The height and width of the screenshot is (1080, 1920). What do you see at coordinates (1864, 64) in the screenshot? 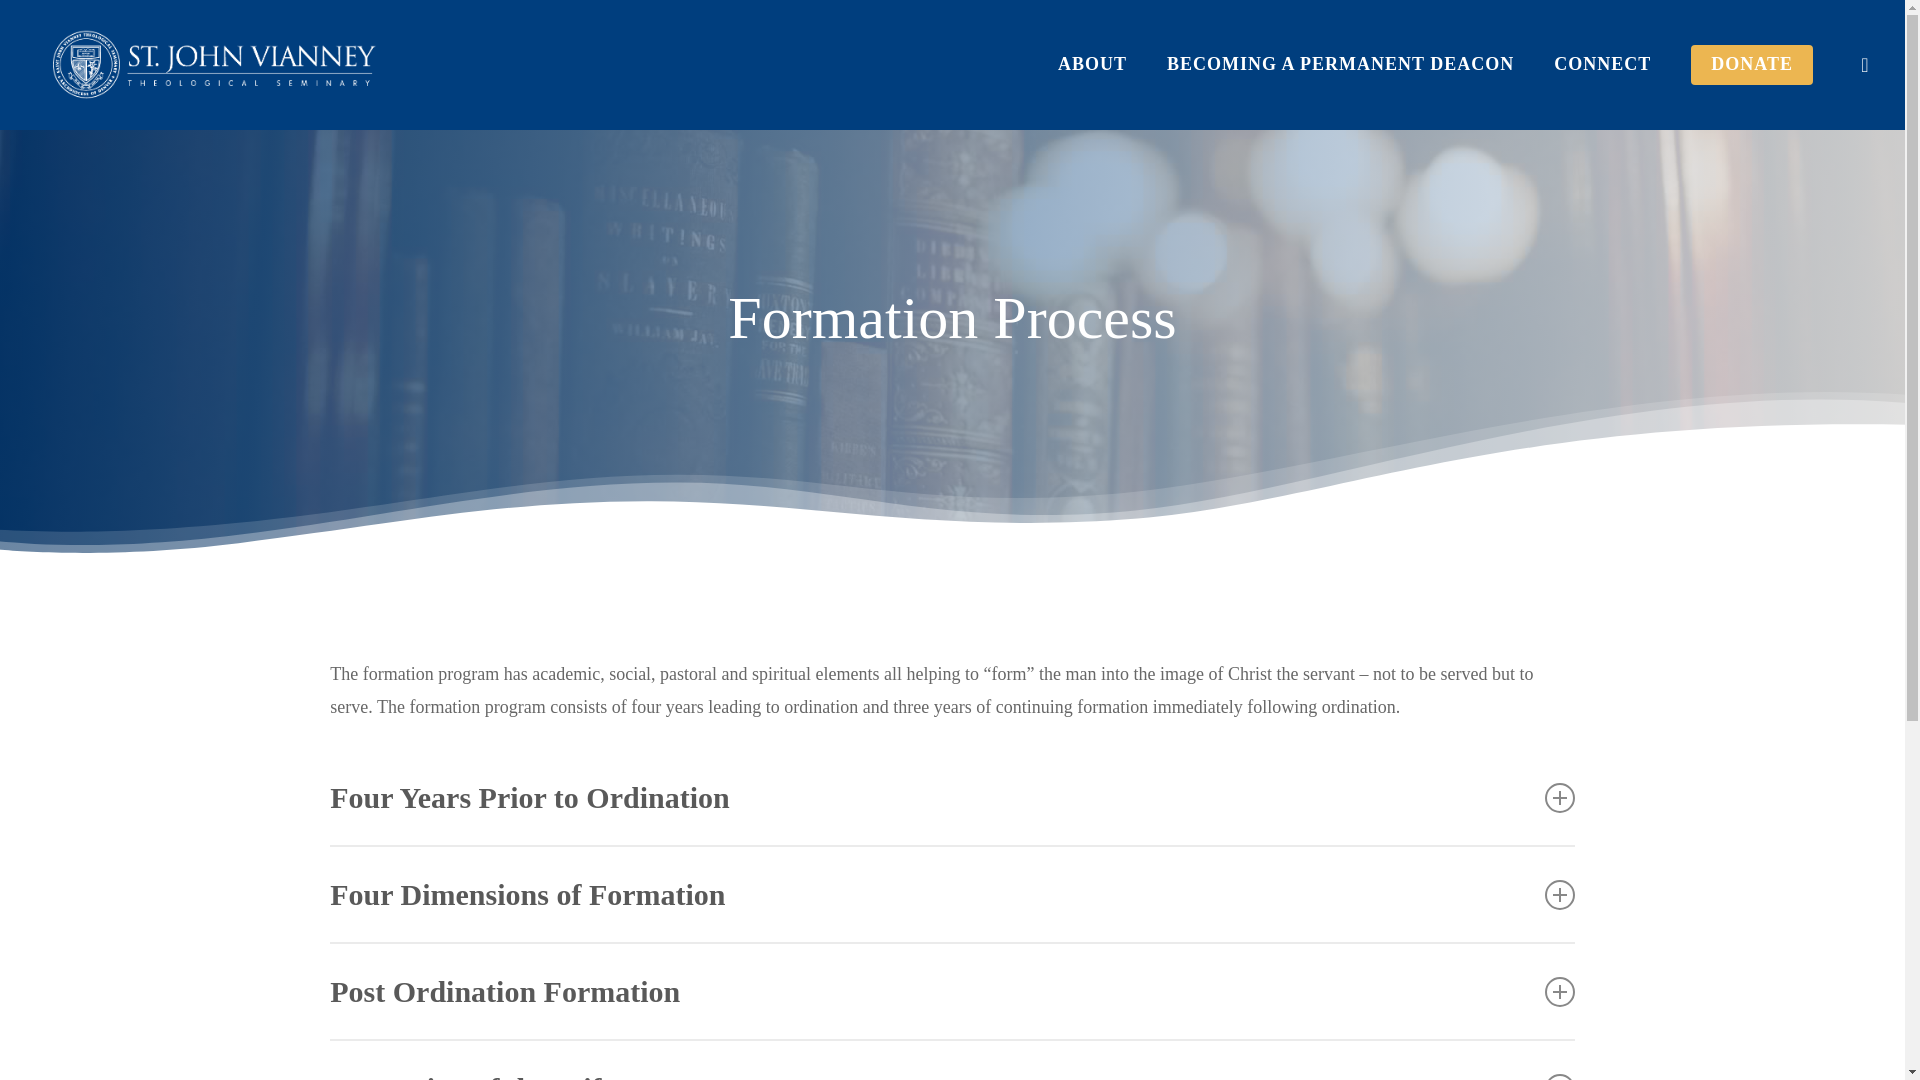
I see `search` at bounding box center [1864, 64].